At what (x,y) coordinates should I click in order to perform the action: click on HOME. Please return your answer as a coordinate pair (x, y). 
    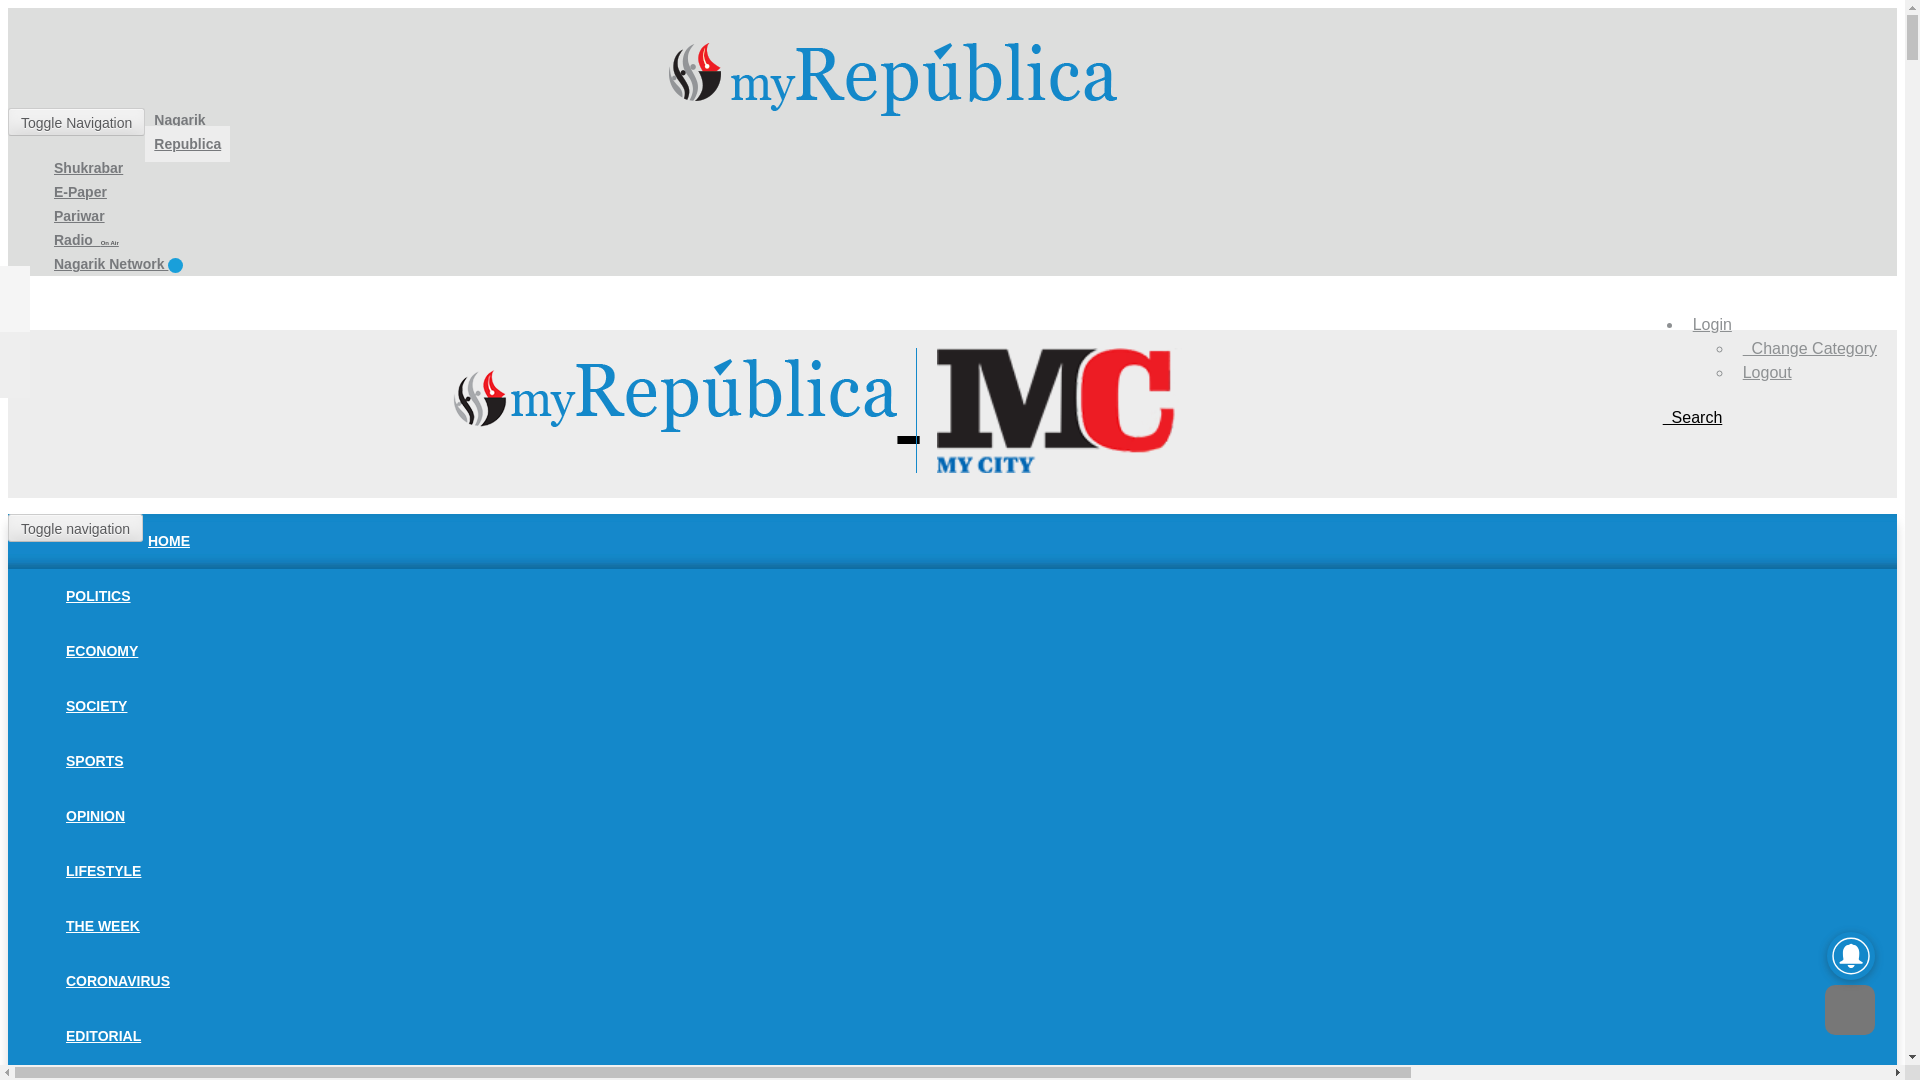
    Looking at the image, I should click on (168, 540).